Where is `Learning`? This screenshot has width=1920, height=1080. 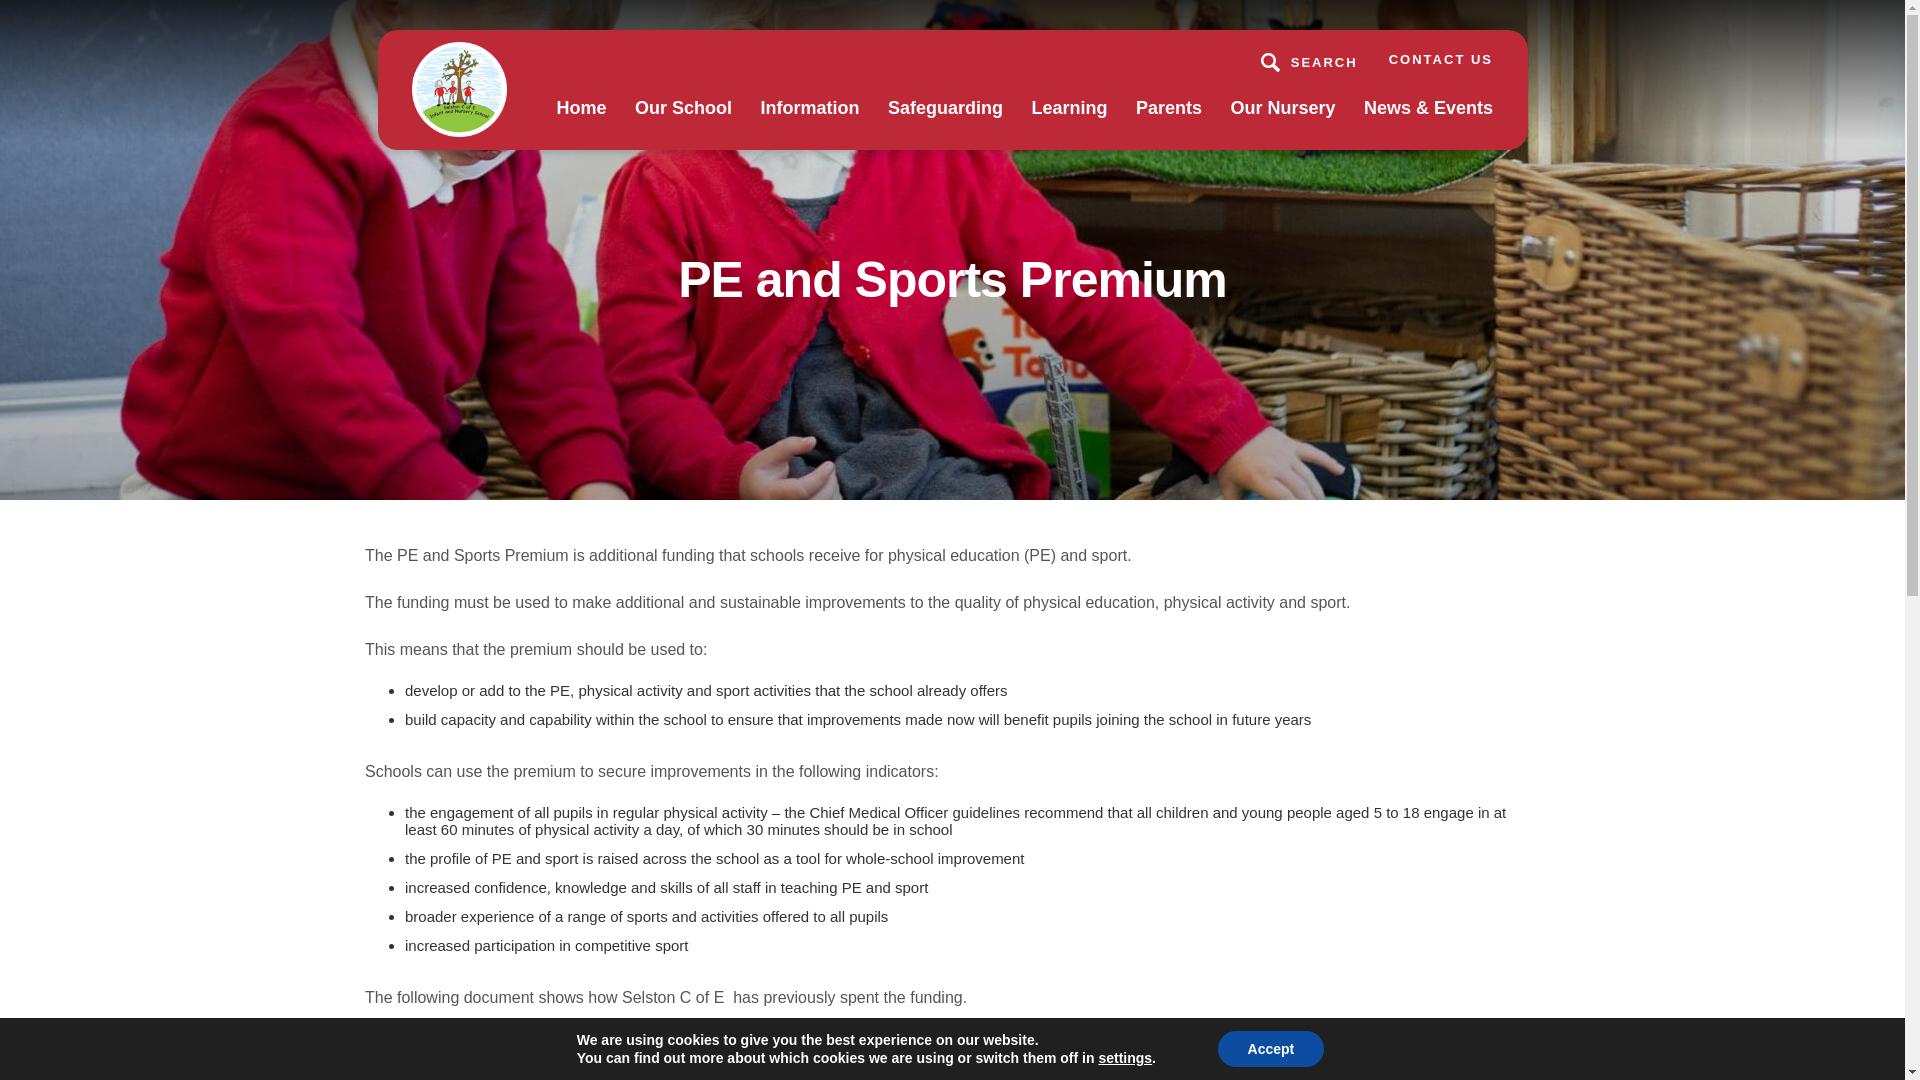
Learning is located at coordinates (1069, 122).